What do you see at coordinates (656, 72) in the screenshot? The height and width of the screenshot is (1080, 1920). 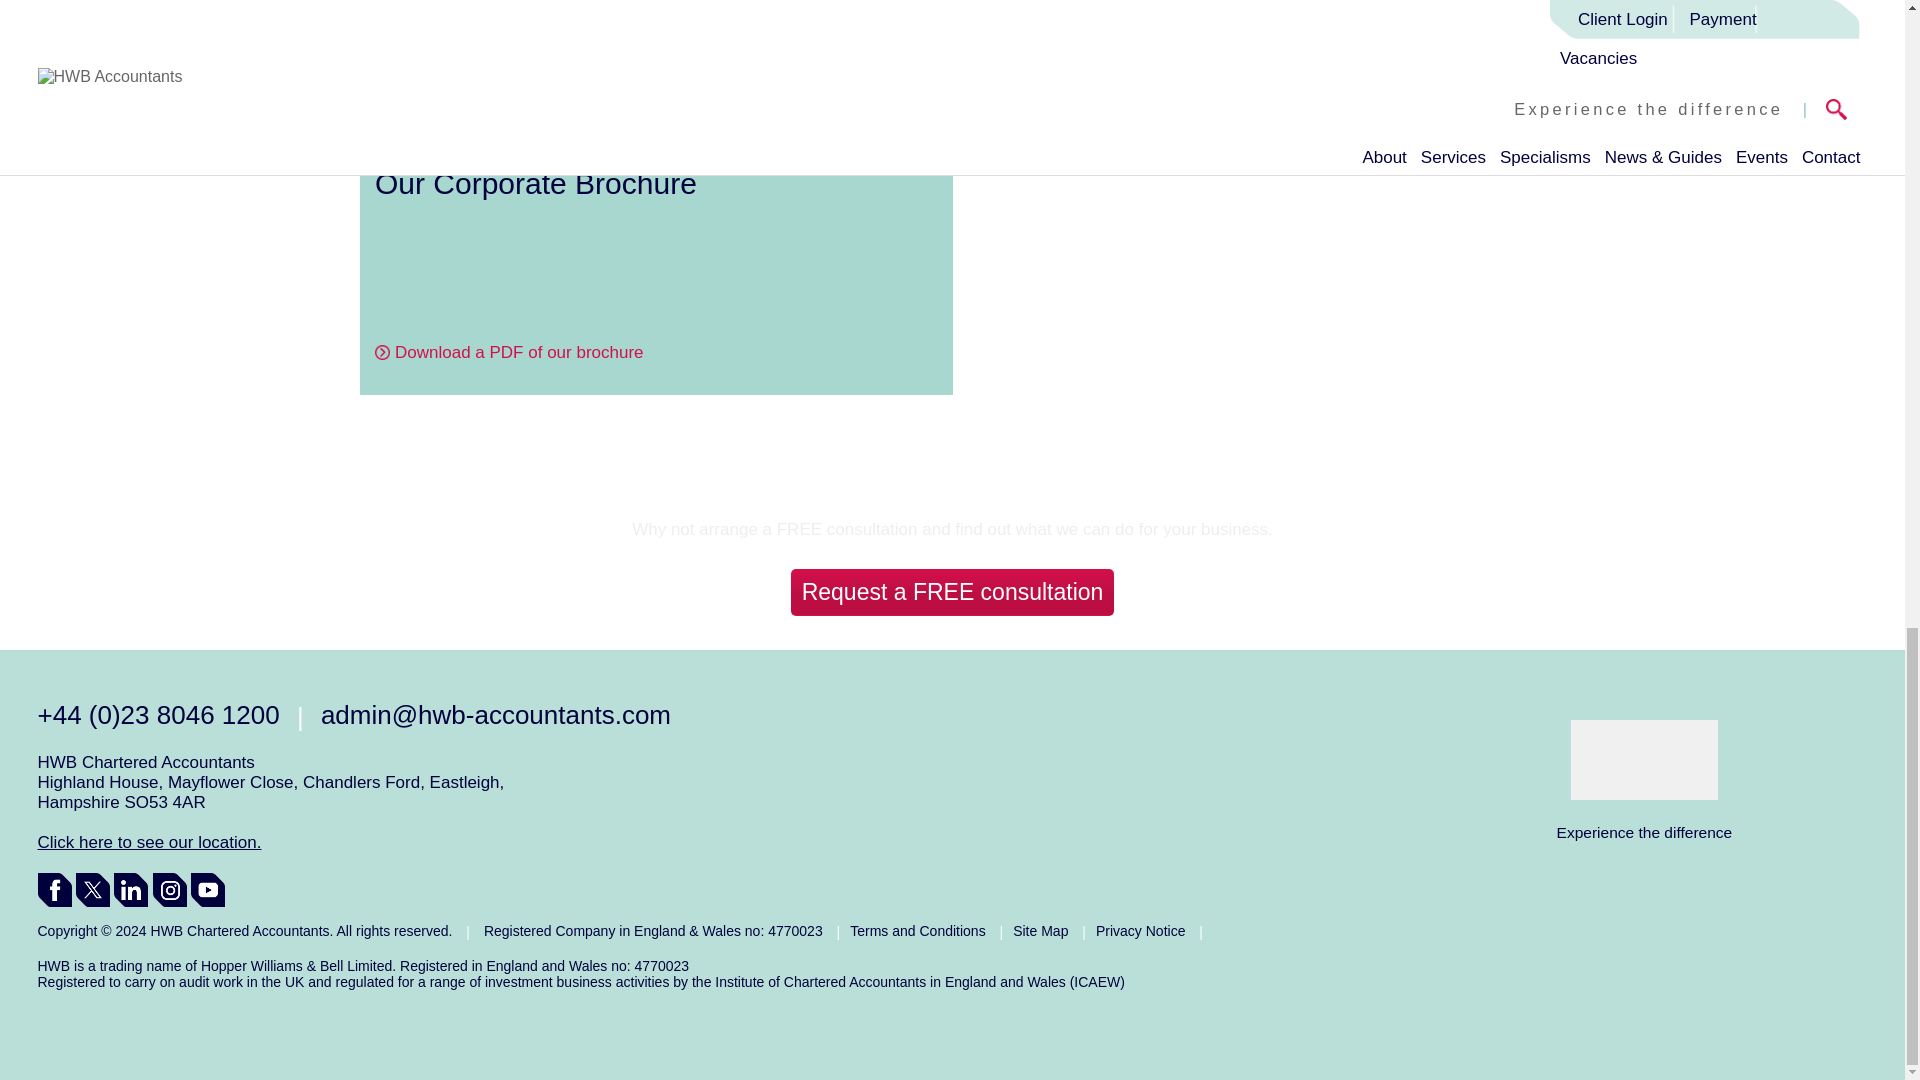 I see `bigstock--165516491` at bounding box center [656, 72].